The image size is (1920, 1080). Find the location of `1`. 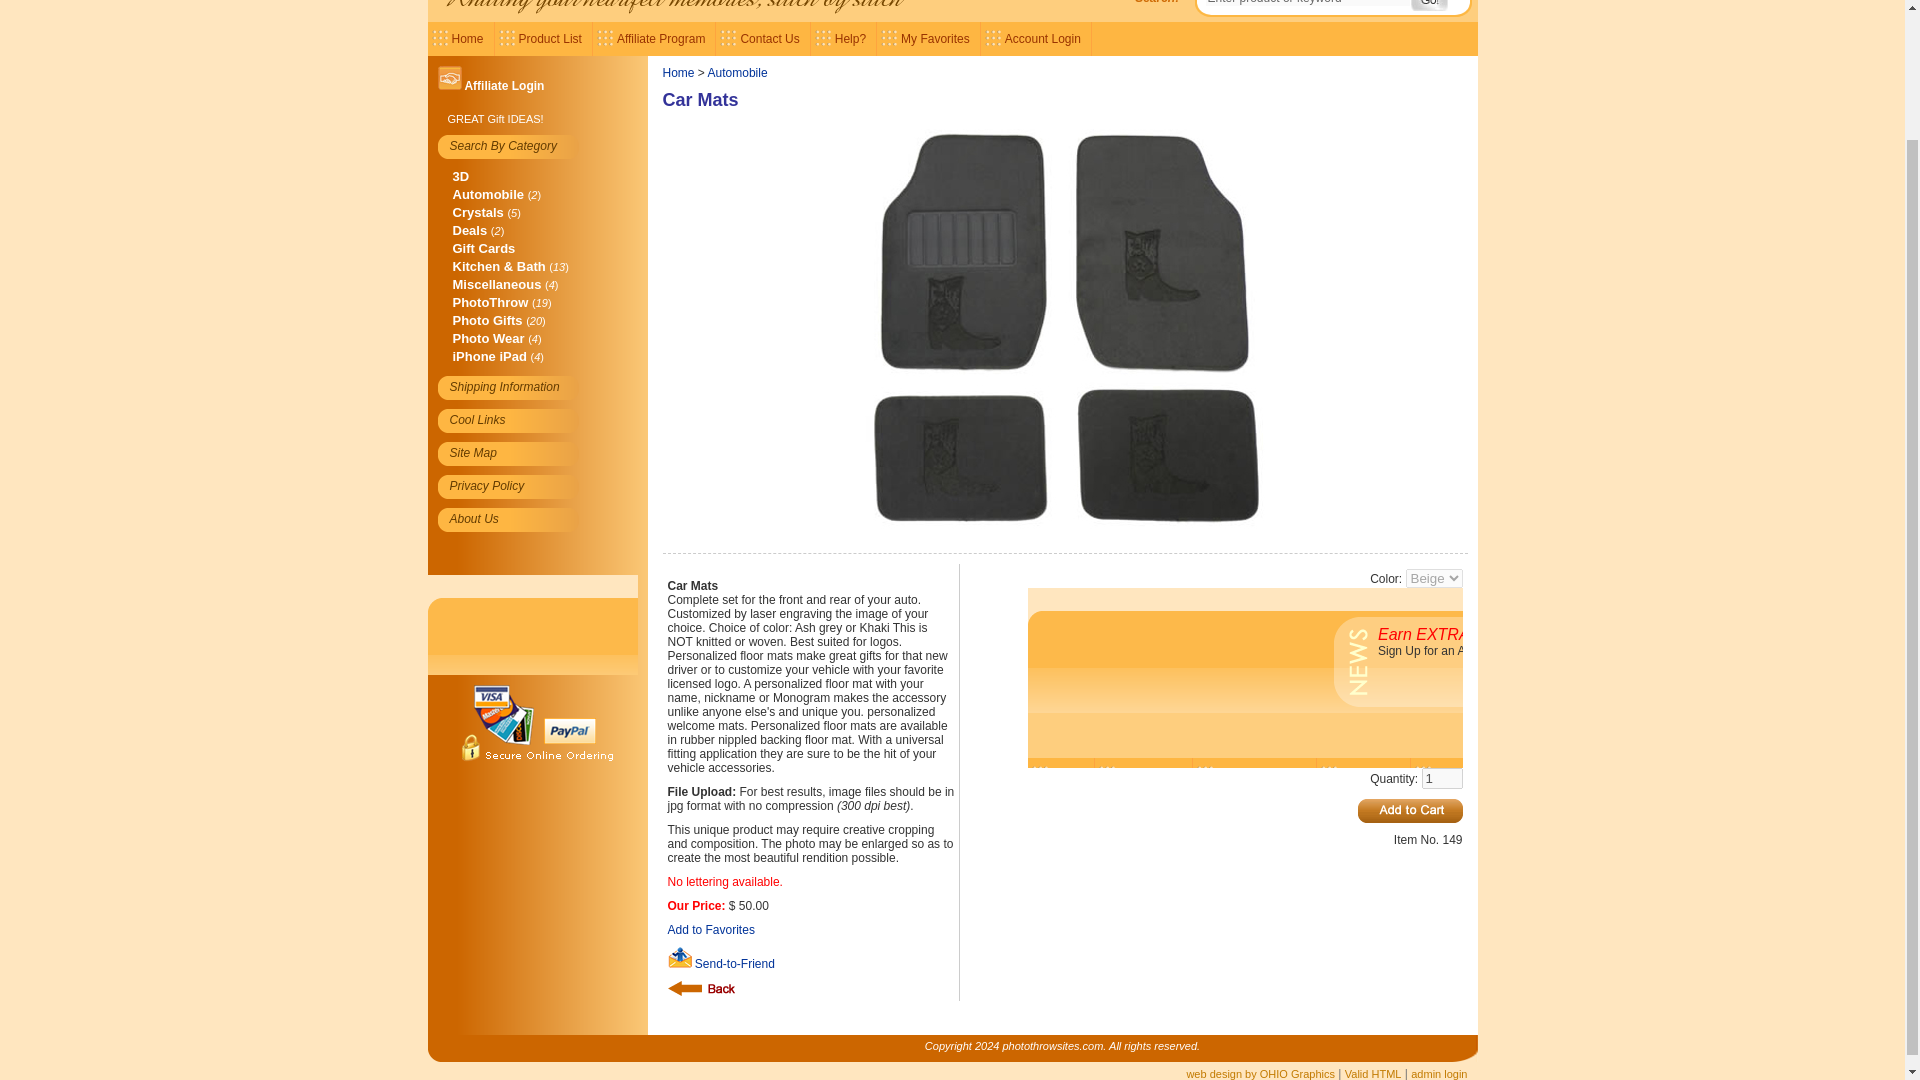

1 is located at coordinates (1442, 778).